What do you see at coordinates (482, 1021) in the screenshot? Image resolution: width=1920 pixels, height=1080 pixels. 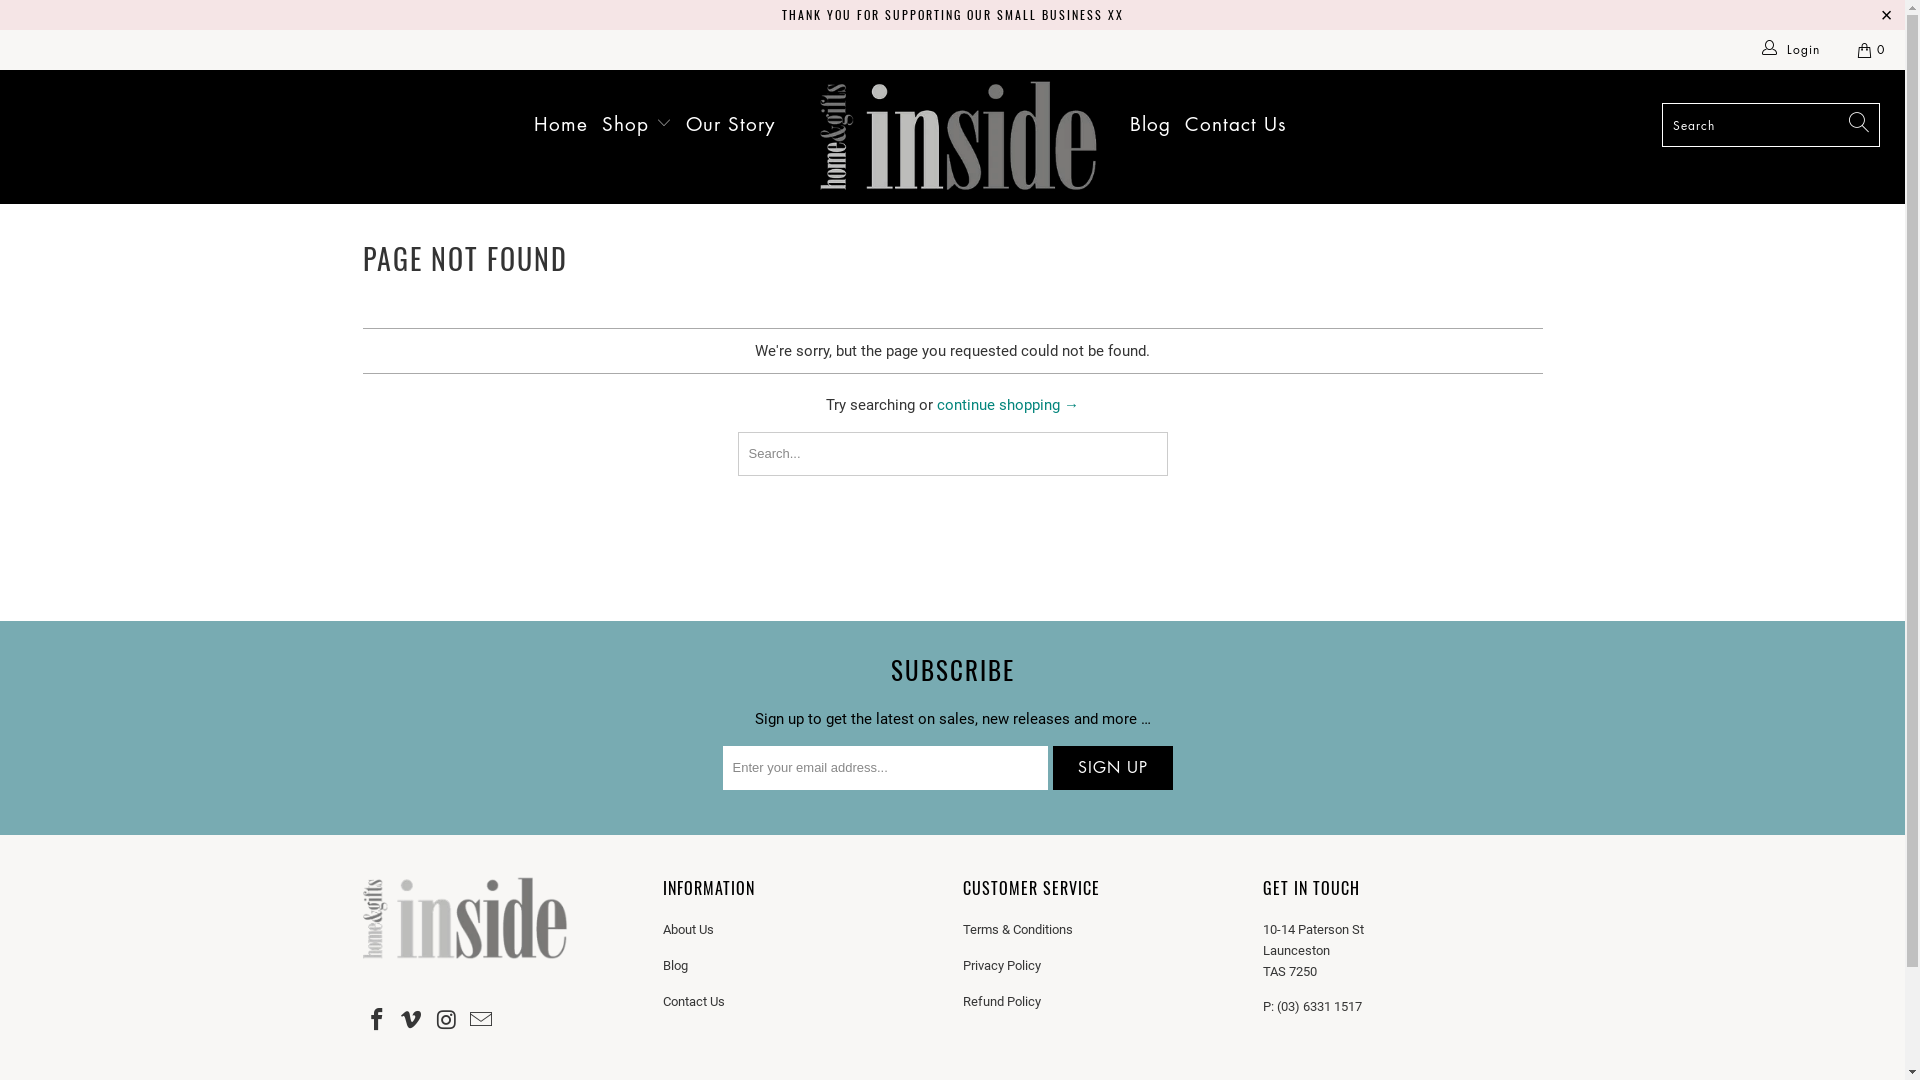 I see `Email Inside Home & Gifts` at bounding box center [482, 1021].